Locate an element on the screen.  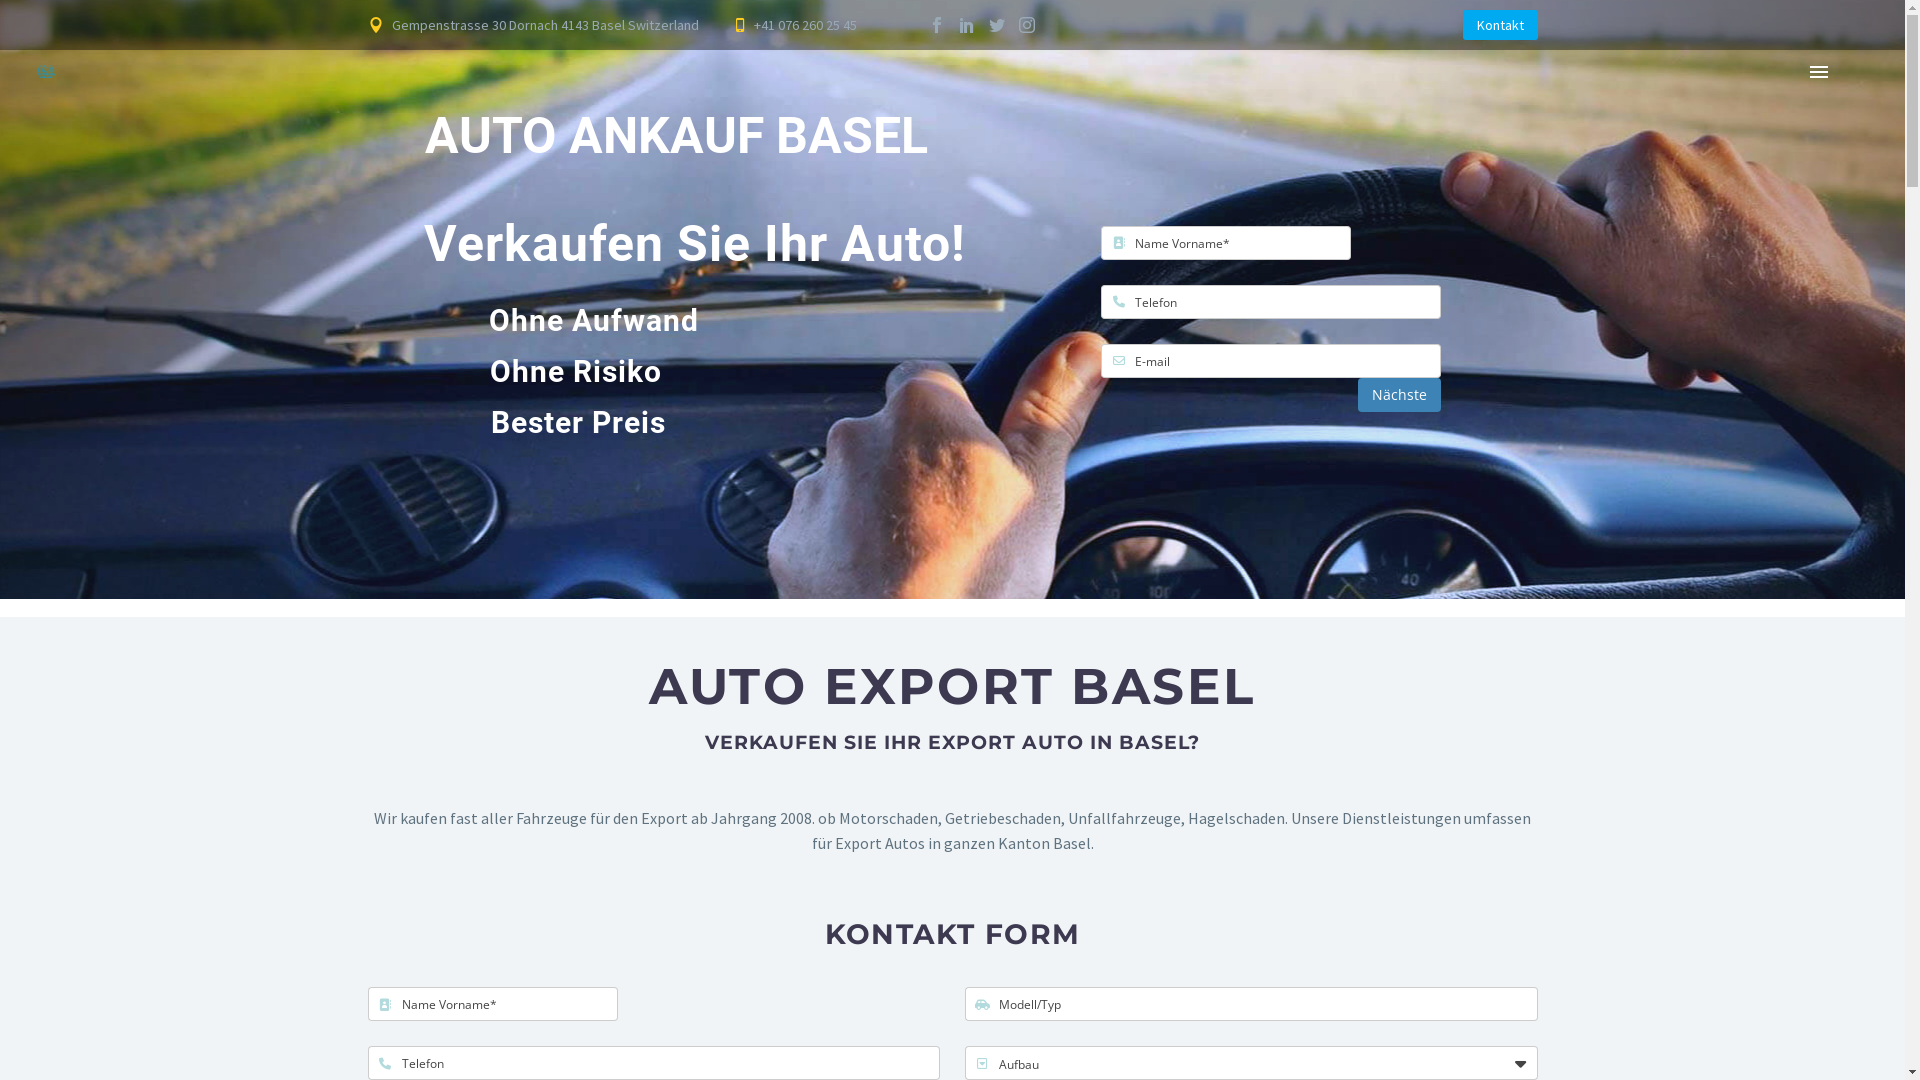
Facebook is located at coordinates (937, 25).